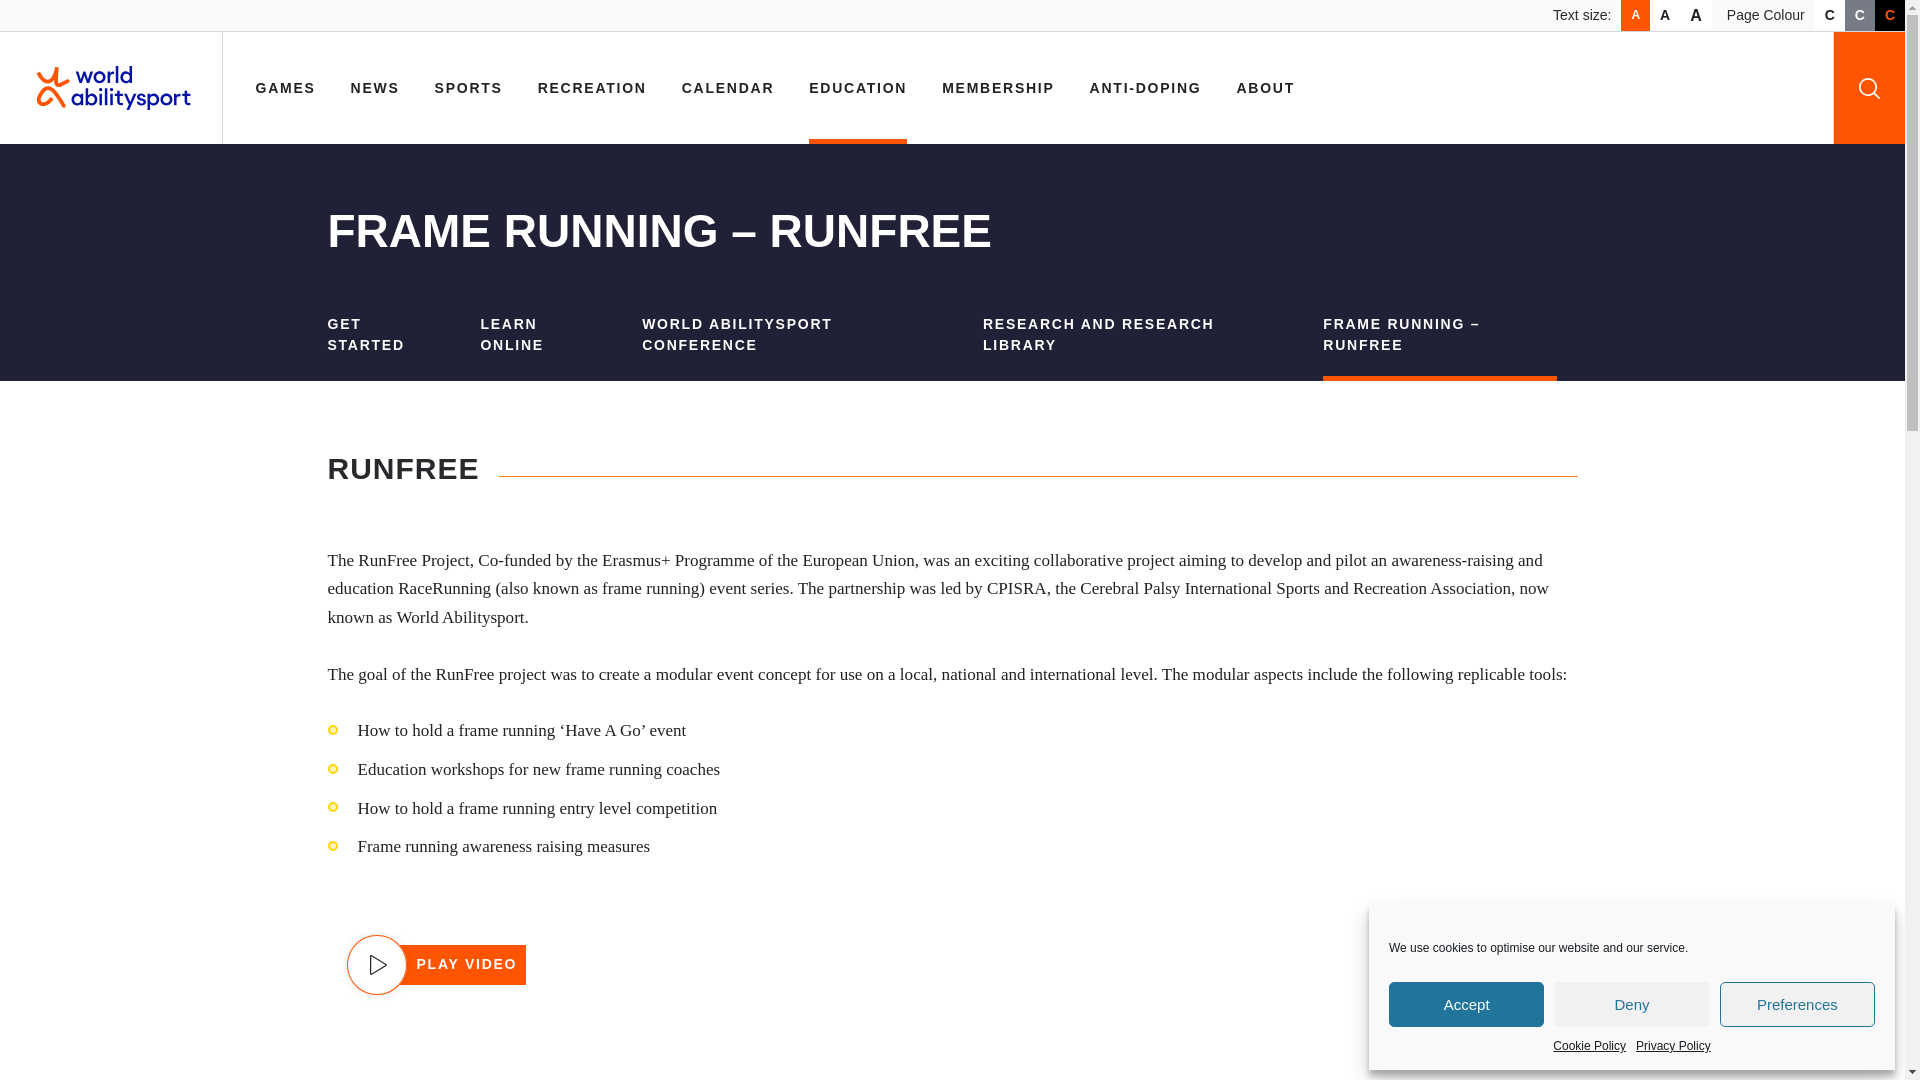  Describe the element at coordinates (1466, 1004) in the screenshot. I see `Accept` at that location.